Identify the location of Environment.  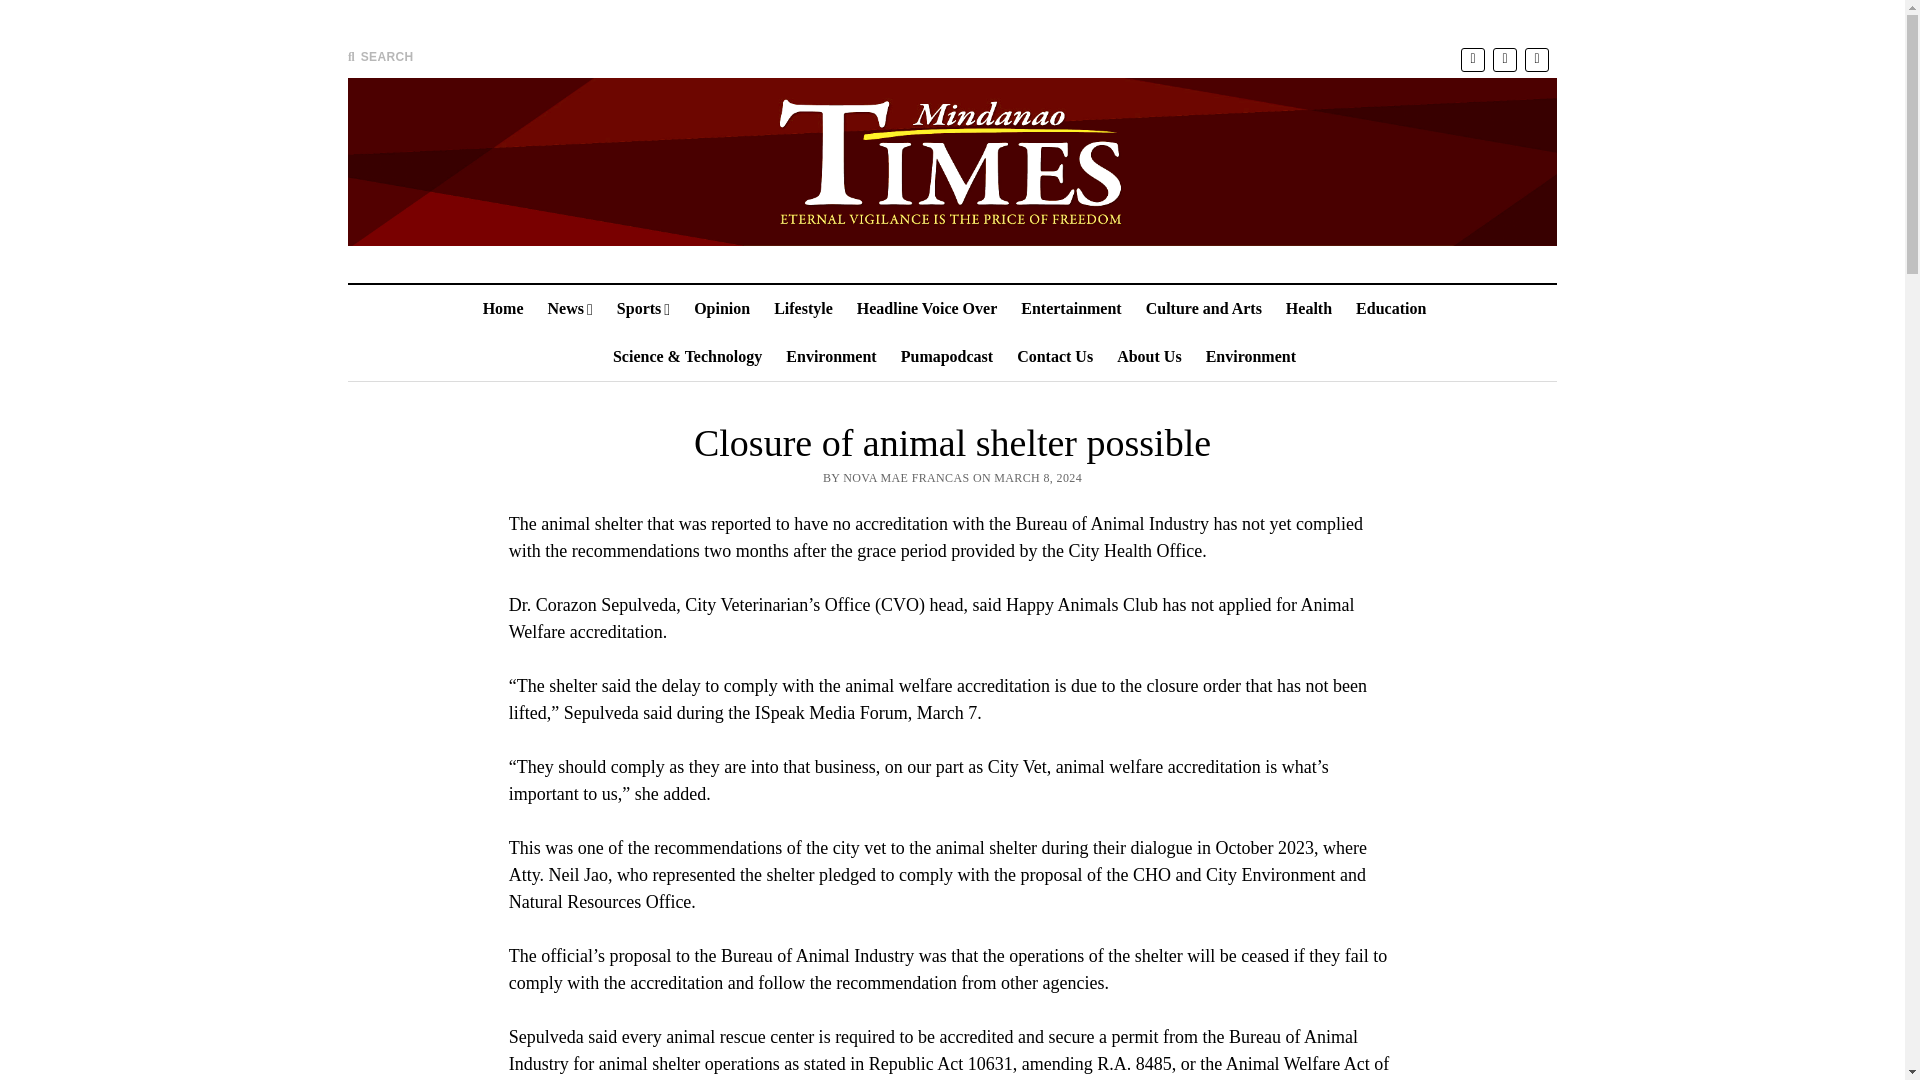
(1250, 356).